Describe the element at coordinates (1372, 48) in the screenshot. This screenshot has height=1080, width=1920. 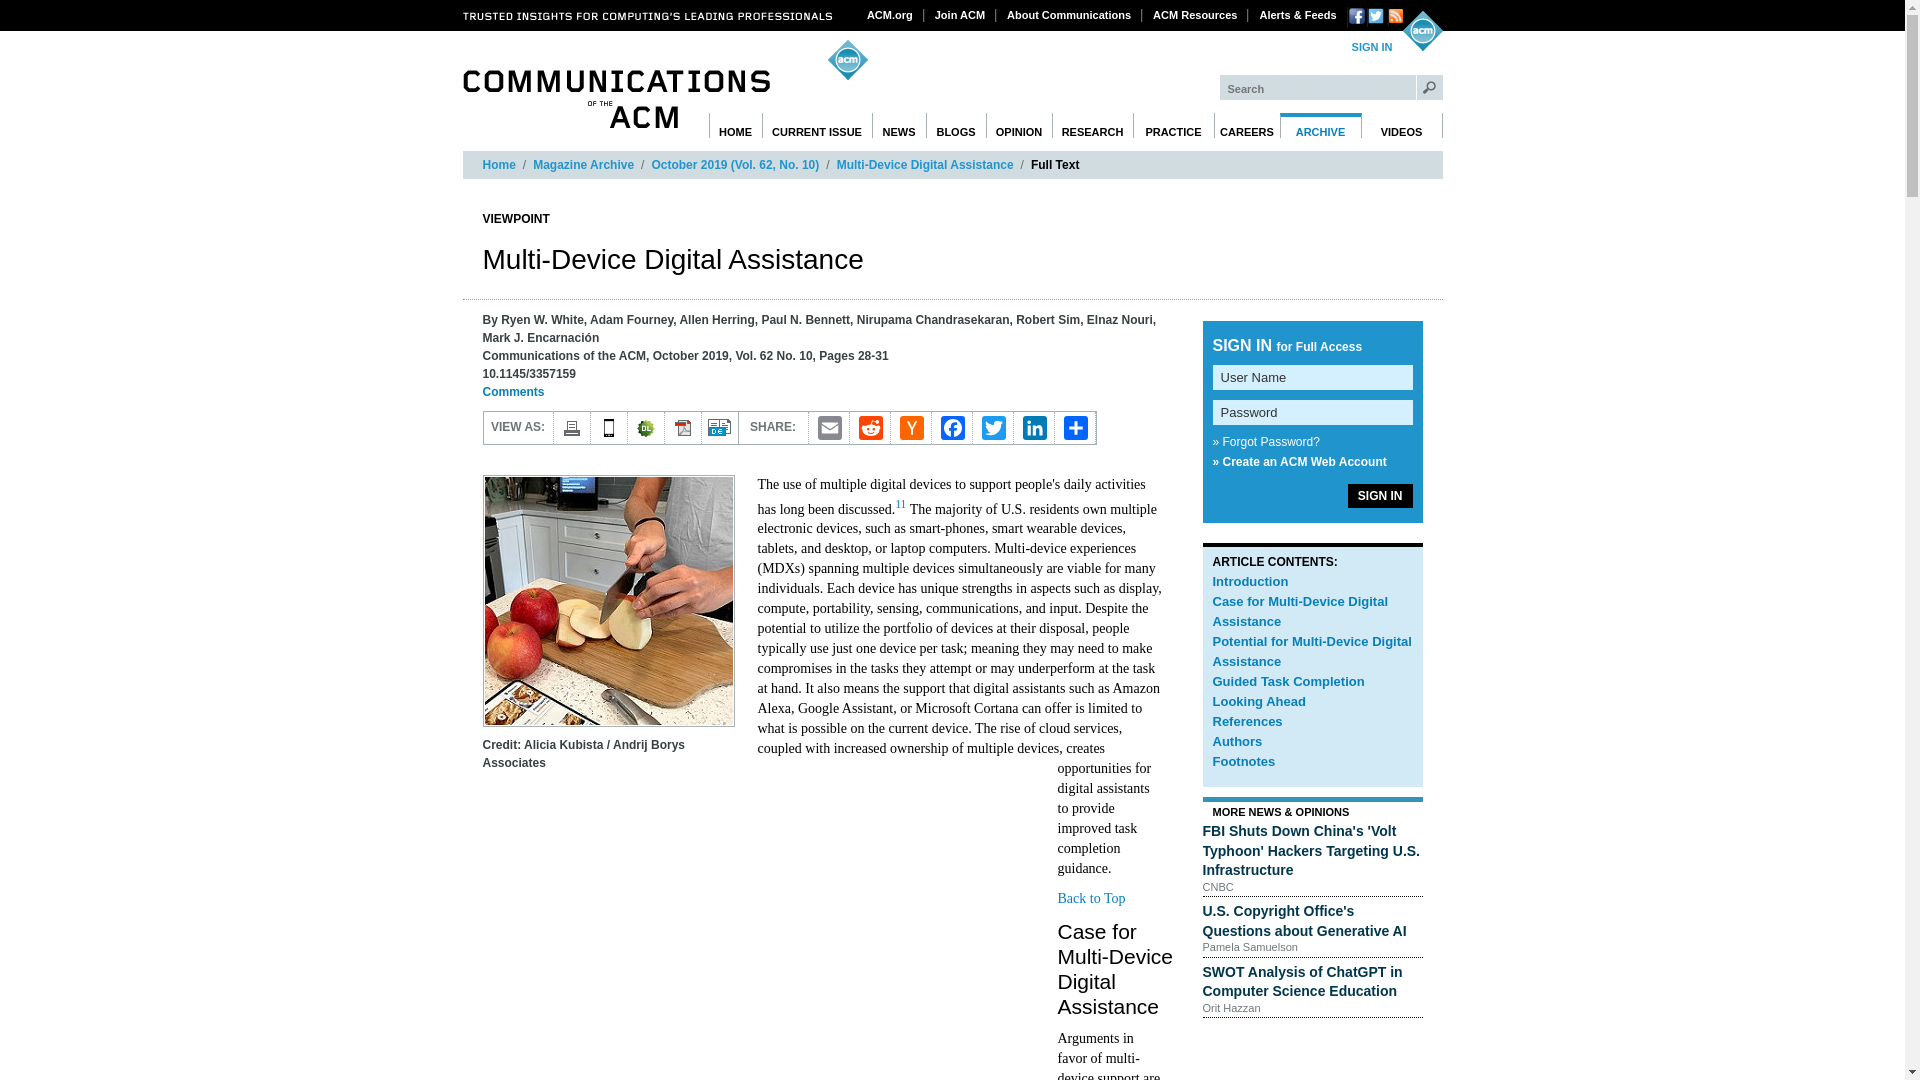
I see `SIGN IN` at that location.